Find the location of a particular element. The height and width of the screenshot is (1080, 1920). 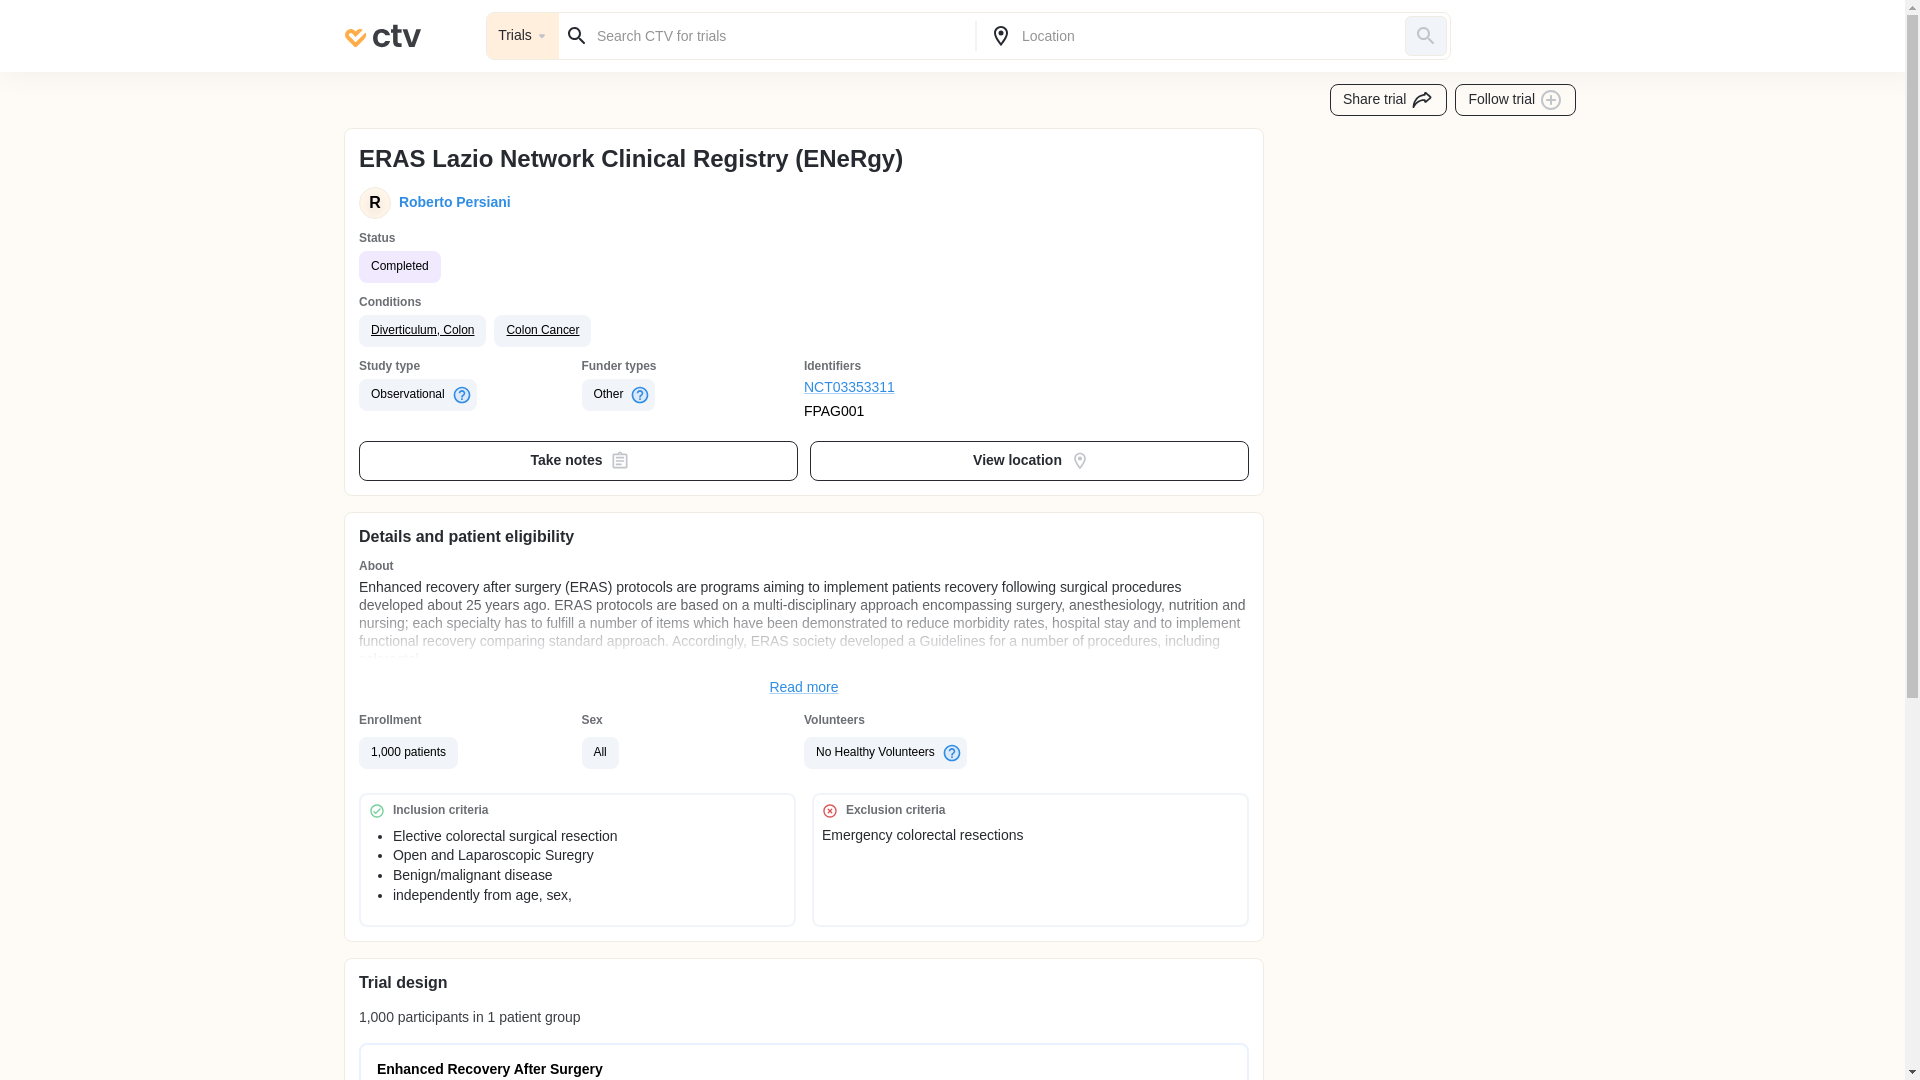

Trials is located at coordinates (522, 36).